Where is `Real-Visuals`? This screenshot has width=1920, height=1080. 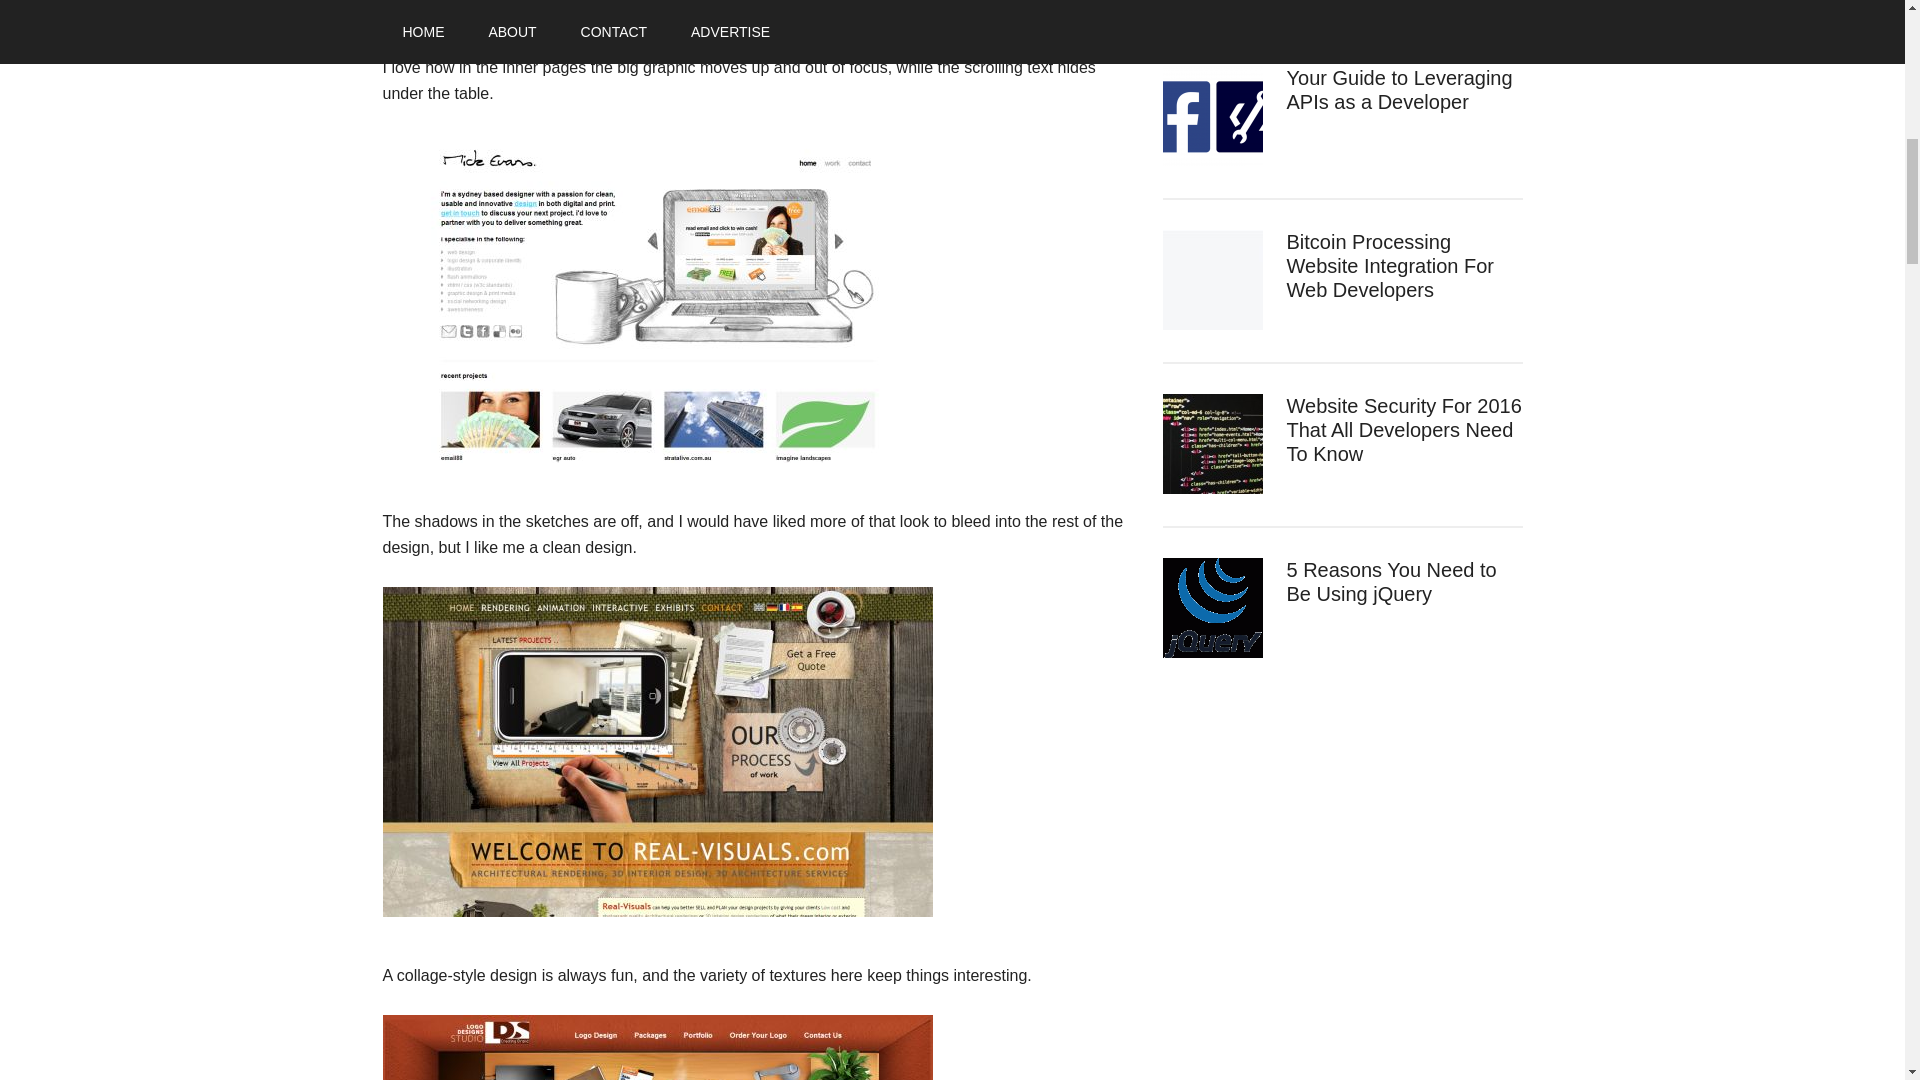
Real-Visuals is located at coordinates (656, 752).